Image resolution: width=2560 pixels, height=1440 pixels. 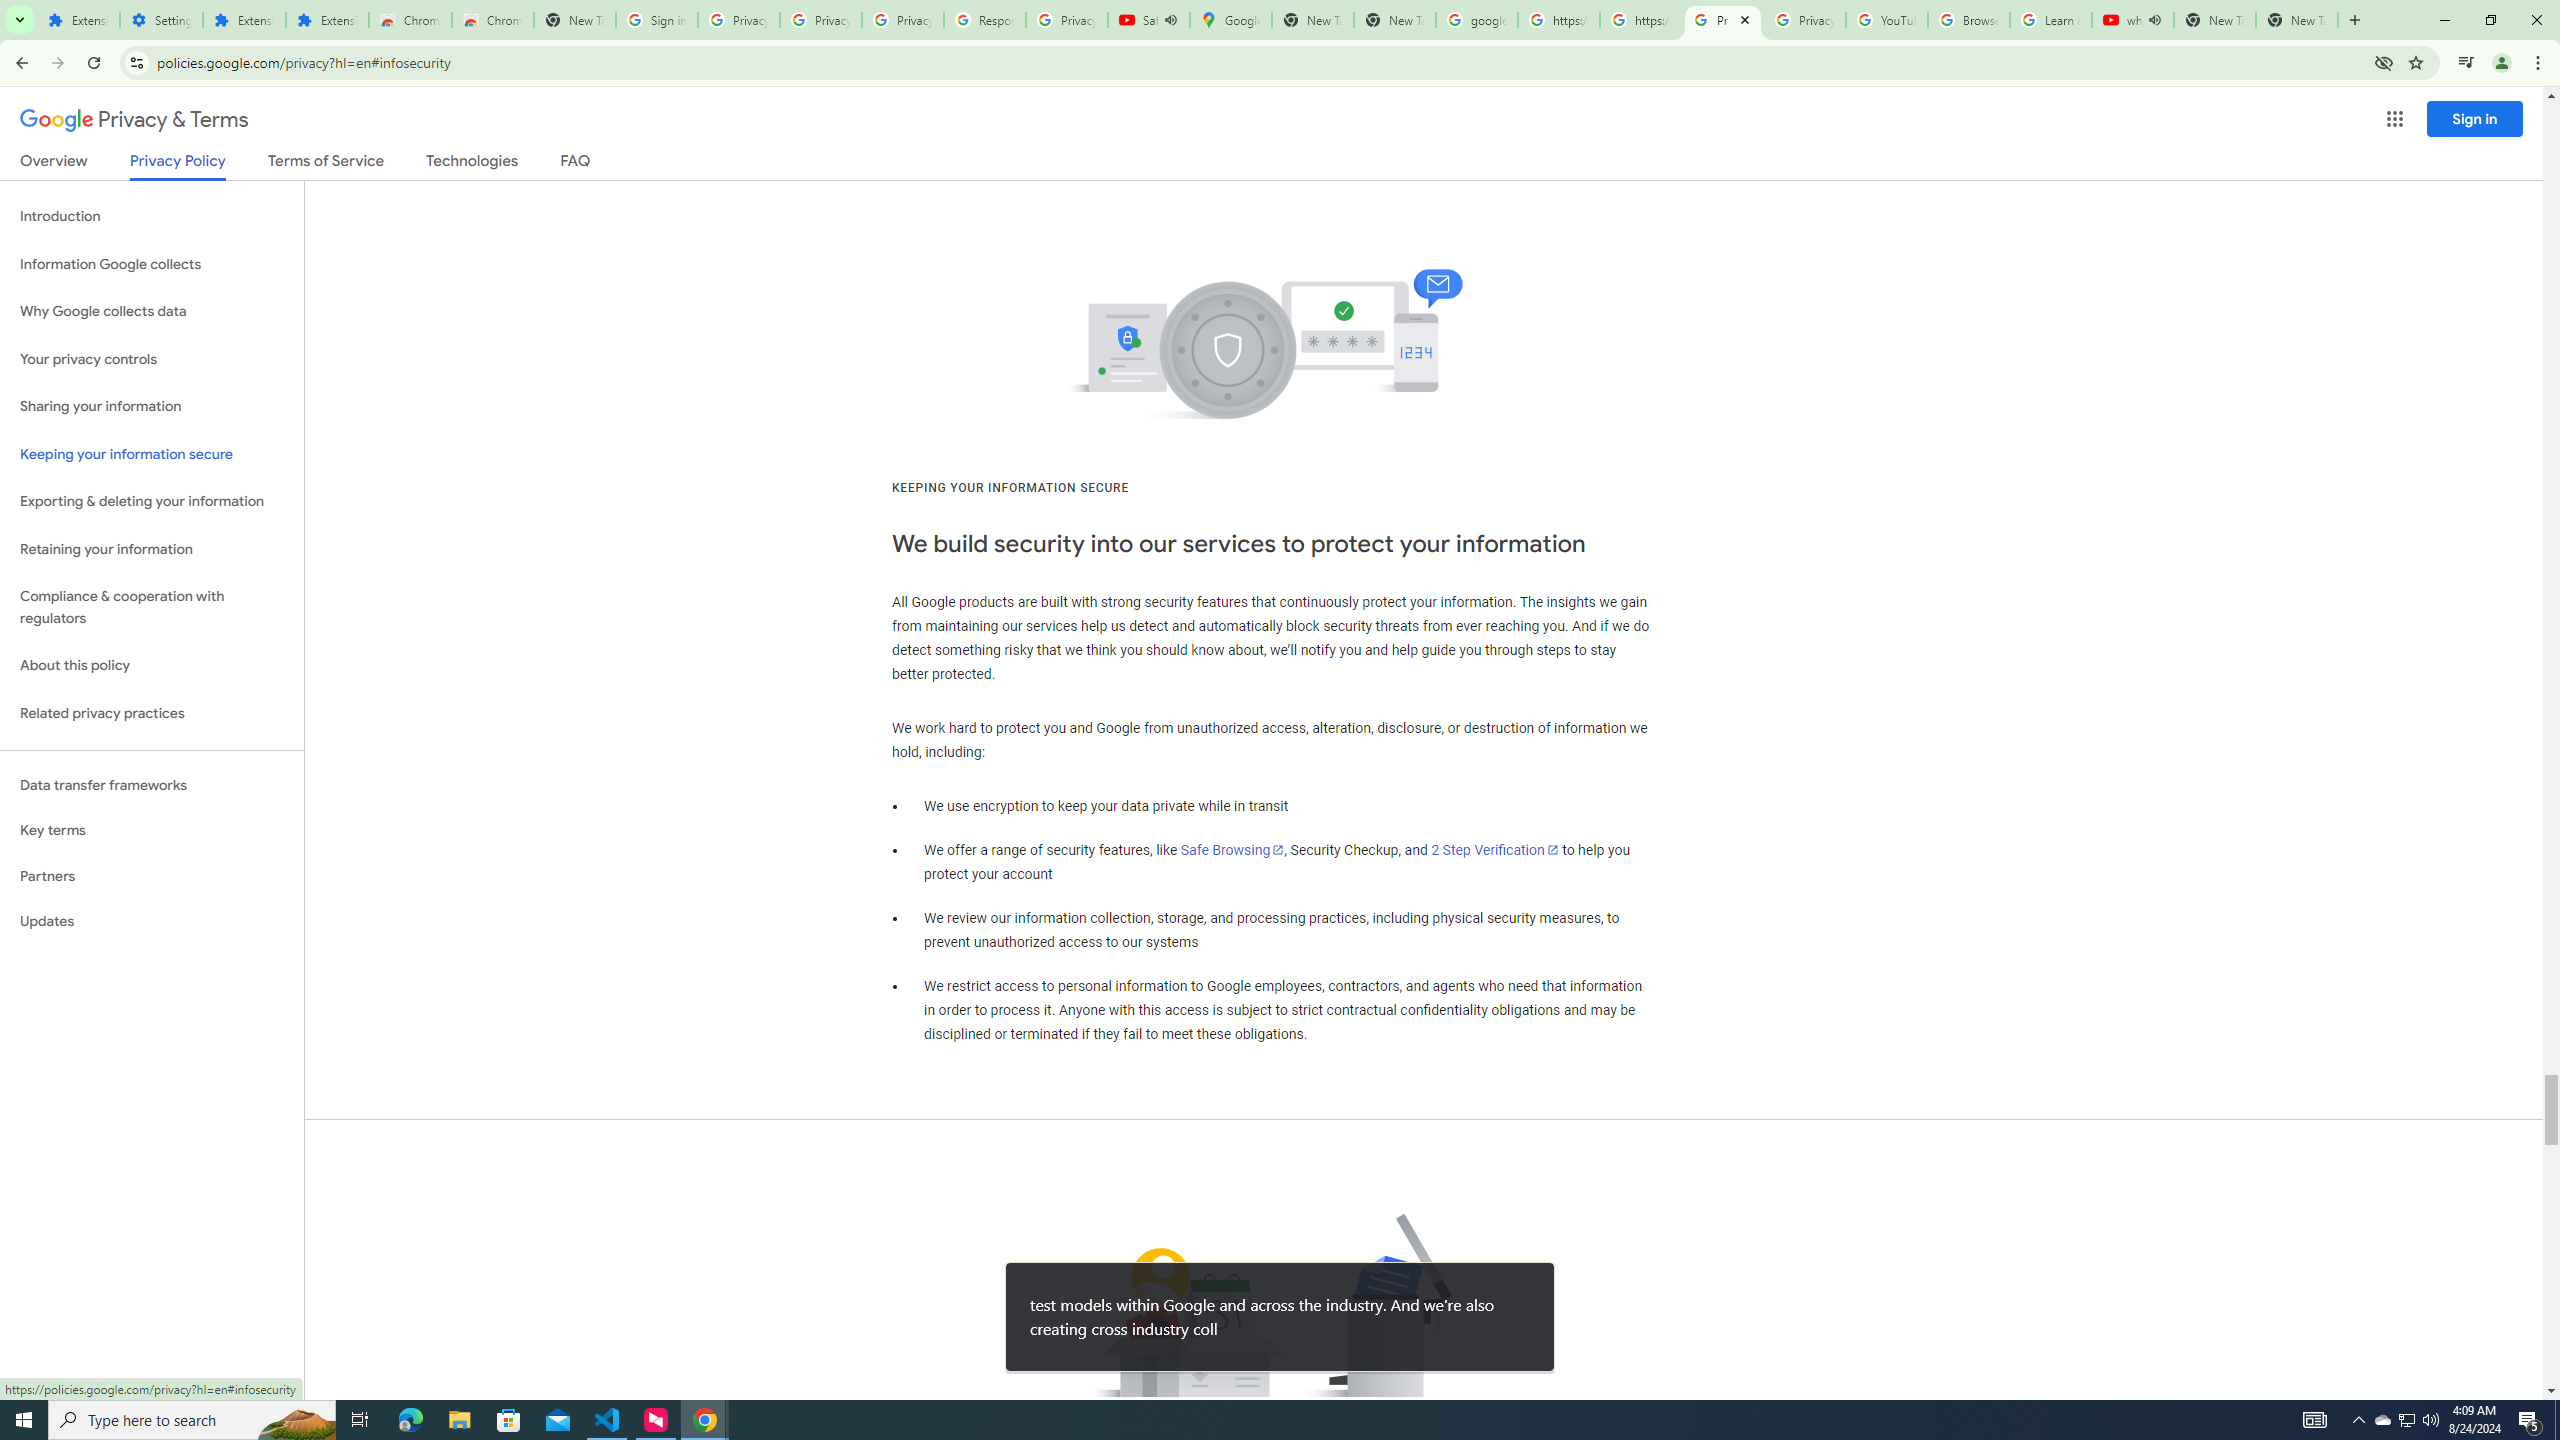 What do you see at coordinates (1230, 20) in the screenshot?
I see `Google Maps` at bounding box center [1230, 20].